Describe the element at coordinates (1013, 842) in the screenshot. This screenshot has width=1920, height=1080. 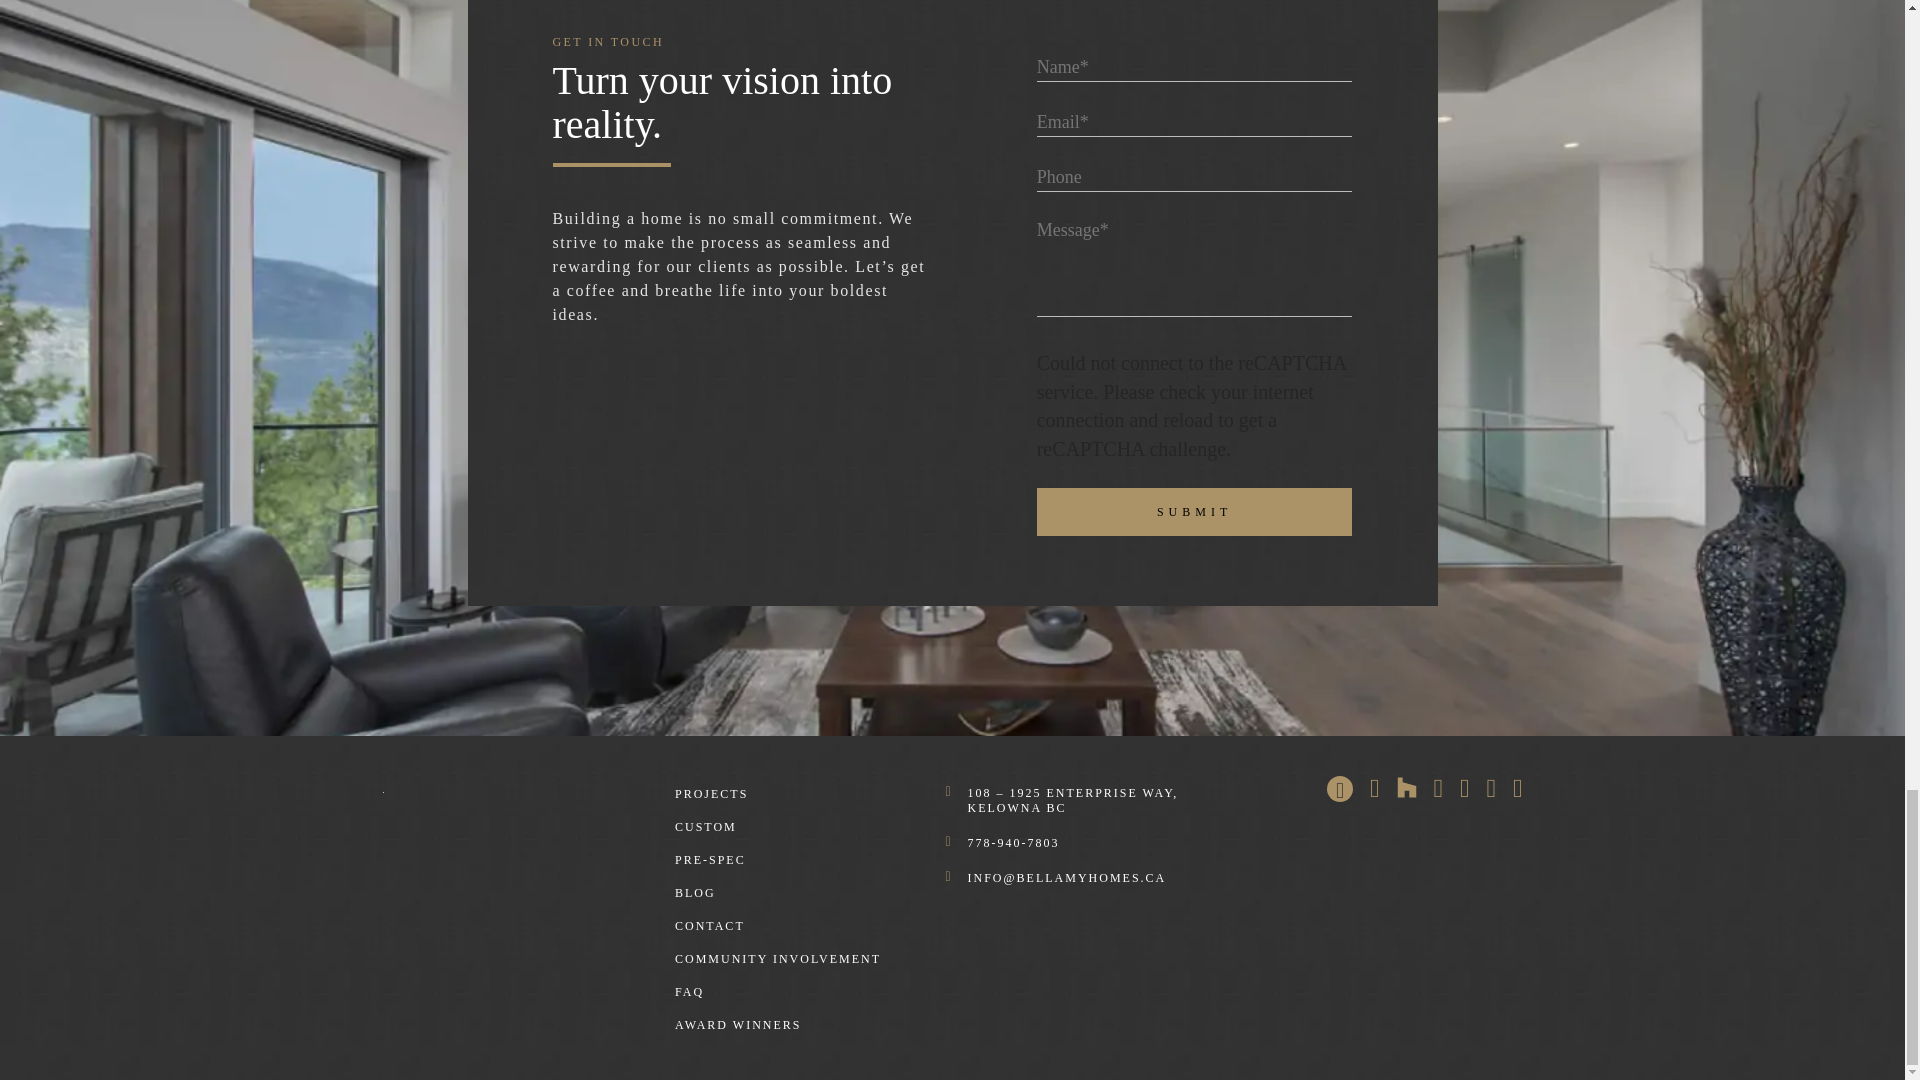
I see `778-940-7803` at that location.